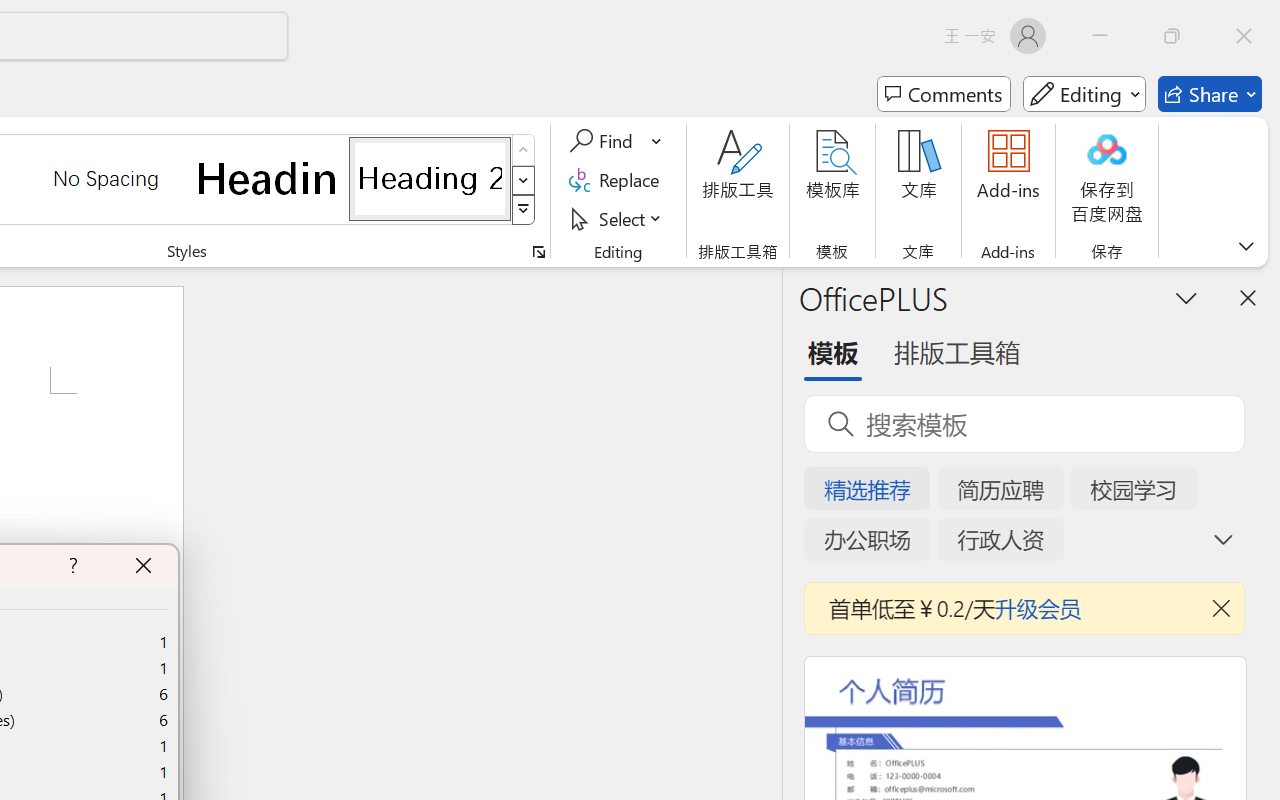 The width and height of the screenshot is (1280, 800). What do you see at coordinates (658, 141) in the screenshot?
I see `More Options` at bounding box center [658, 141].